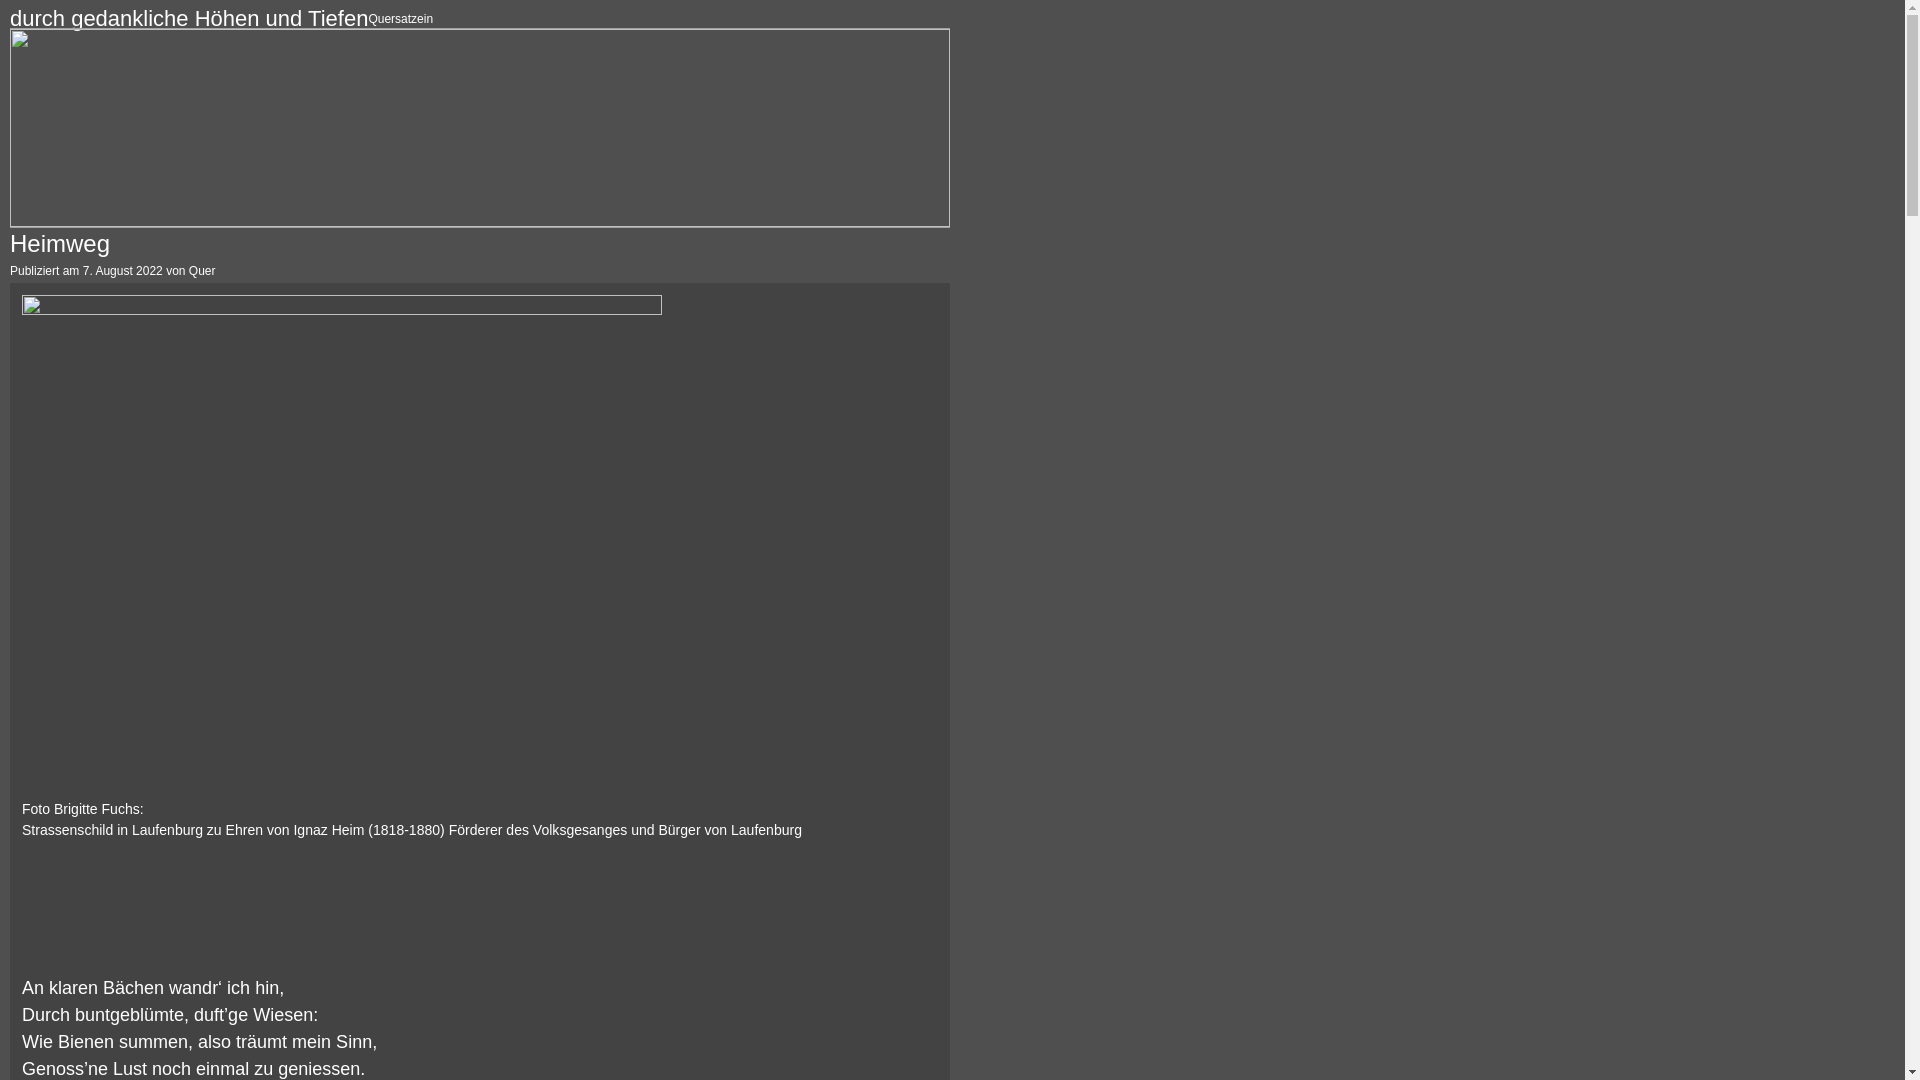  What do you see at coordinates (400, 19) in the screenshot?
I see `Quersatzein` at bounding box center [400, 19].